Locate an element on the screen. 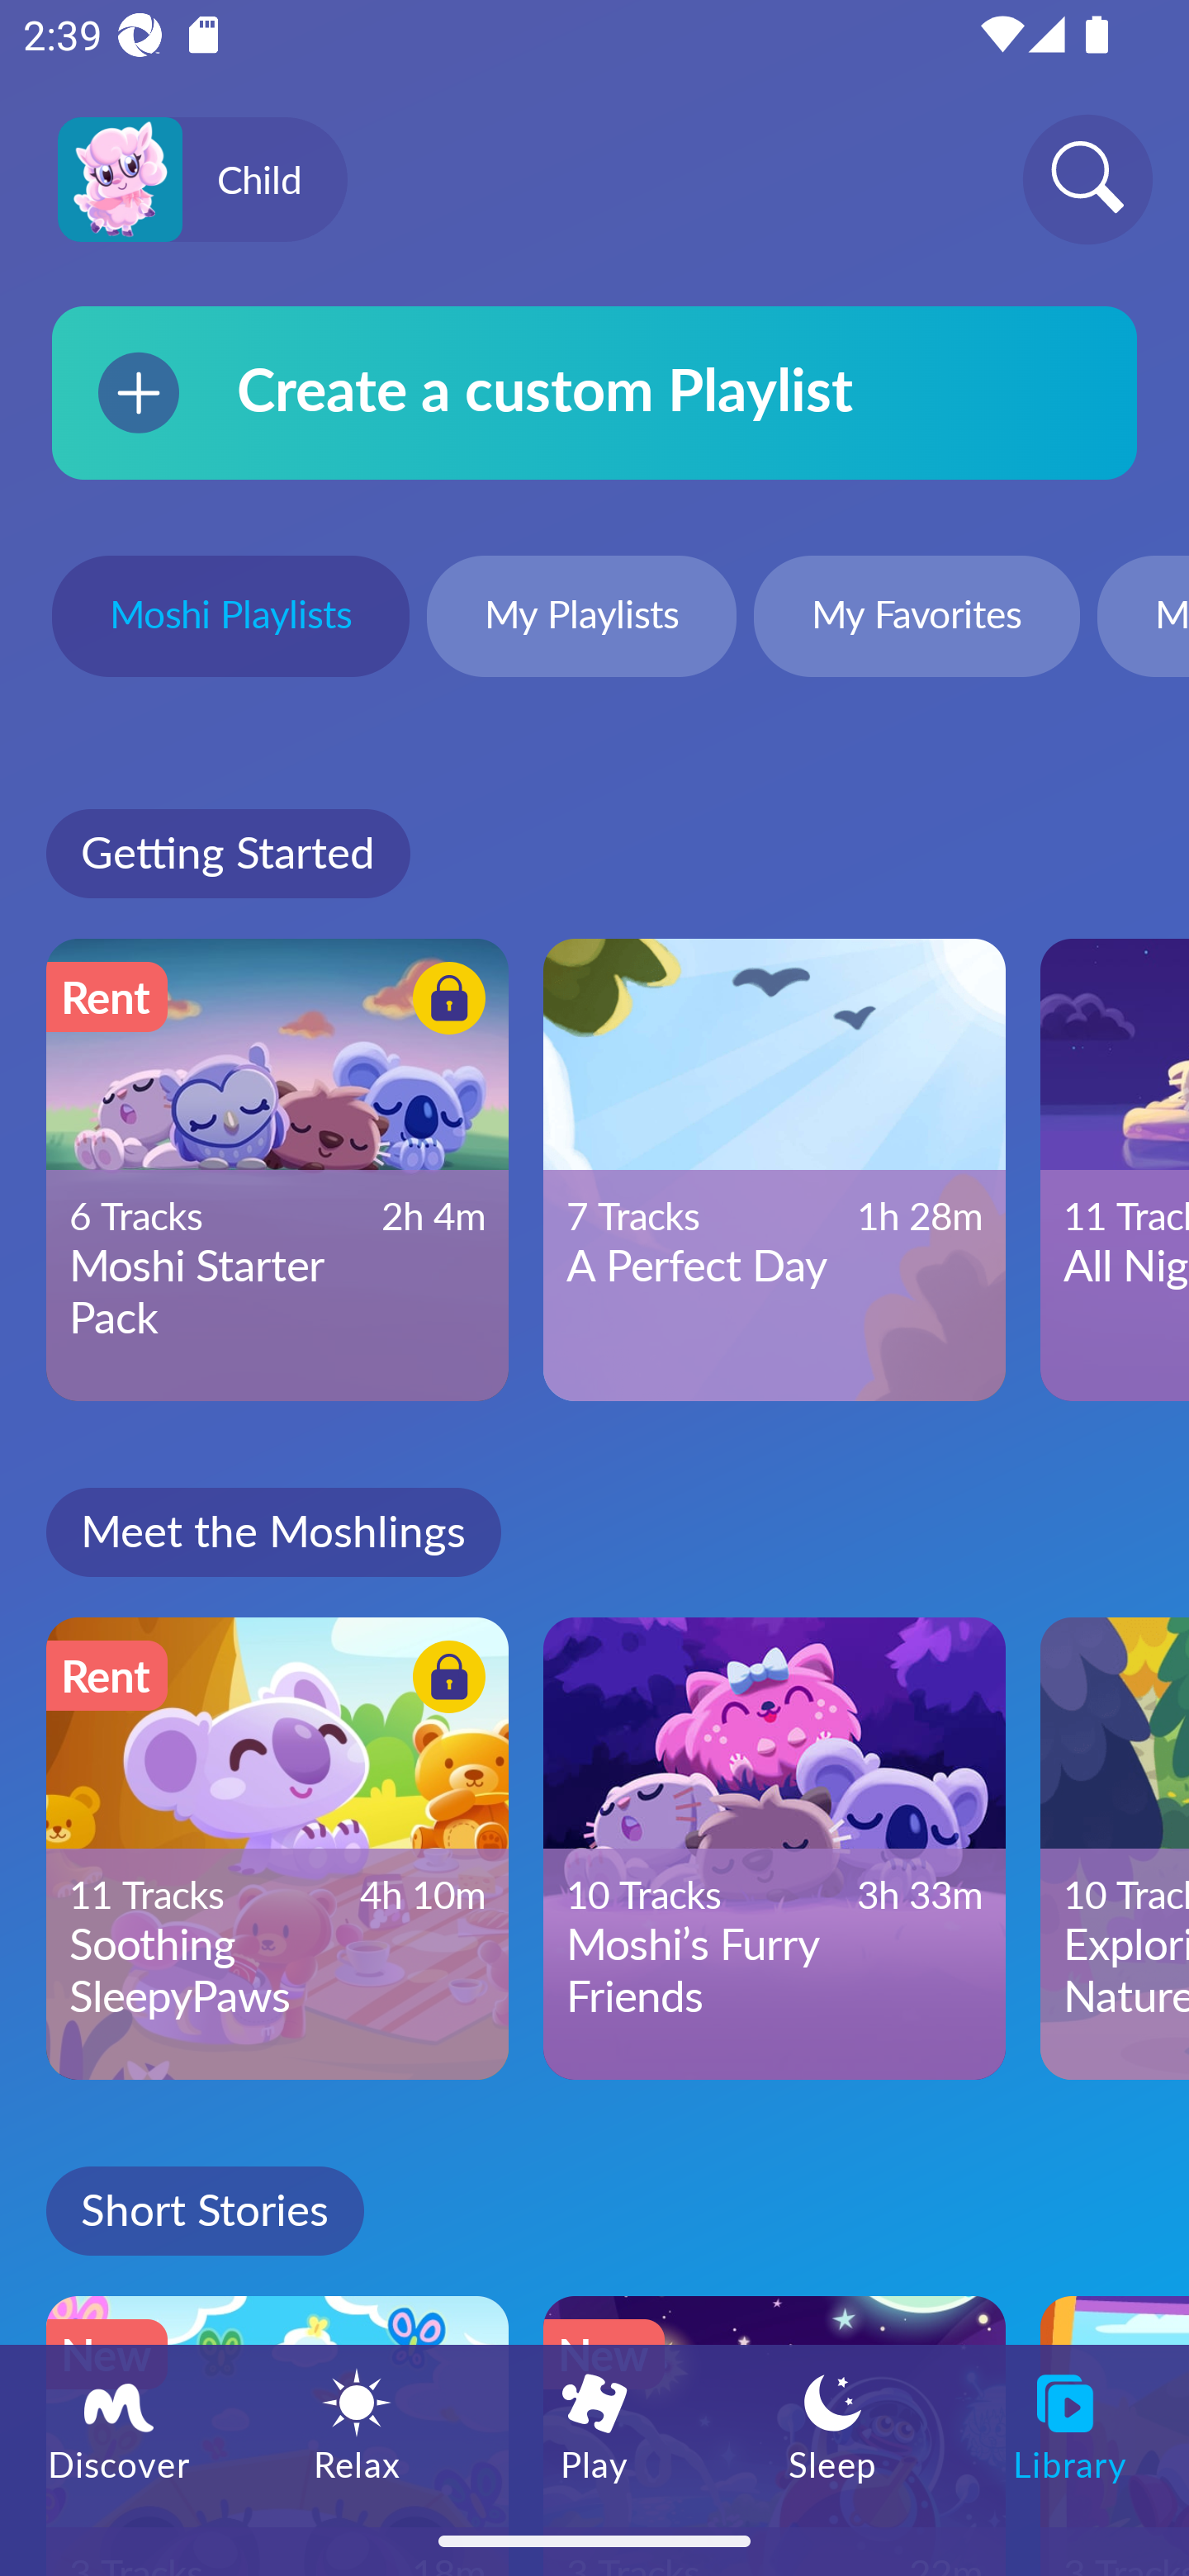 The height and width of the screenshot is (2576, 1189). Moshi Playlists is located at coordinates (230, 619).